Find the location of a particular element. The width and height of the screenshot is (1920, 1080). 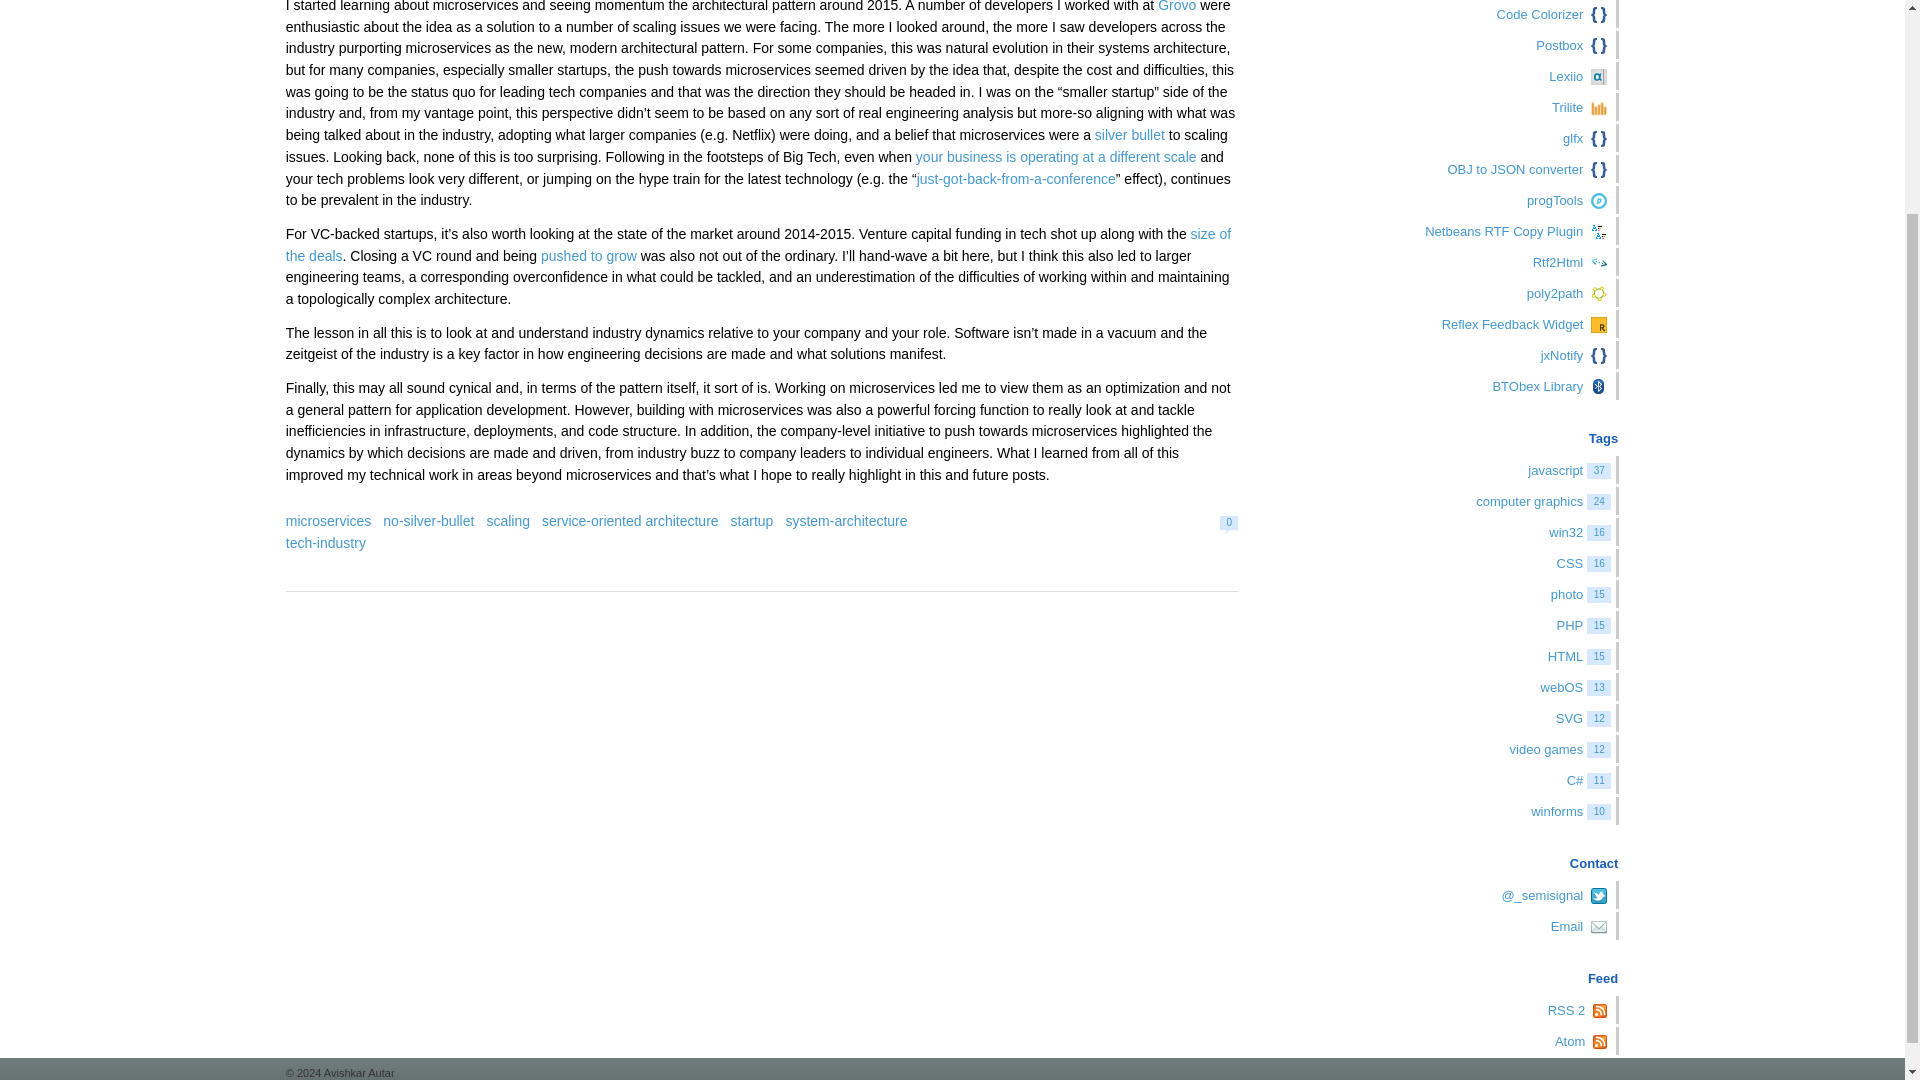

Grovo is located at coordinates (1176, 6).